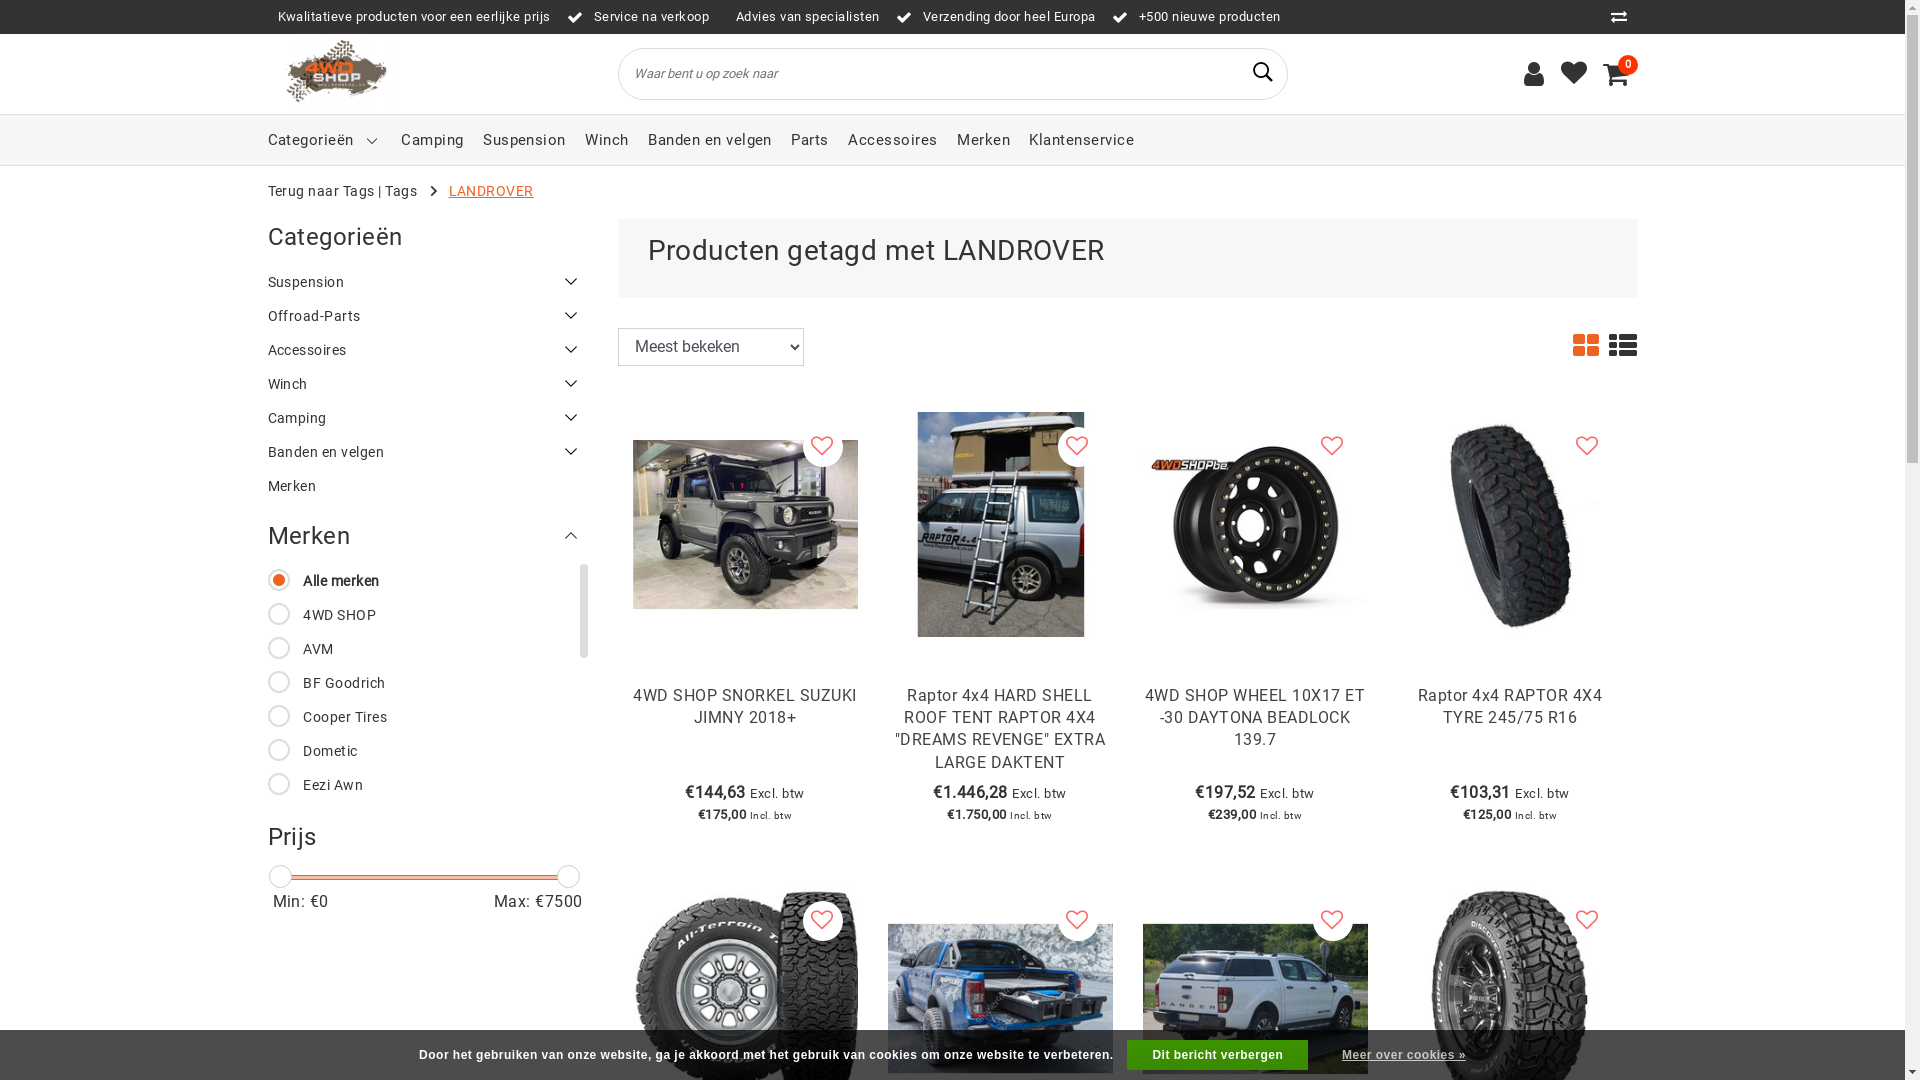 Image resolution: width=1920 pixels, height=1080 pixels. I want to click on Banden en velgen, so click(428, 452).